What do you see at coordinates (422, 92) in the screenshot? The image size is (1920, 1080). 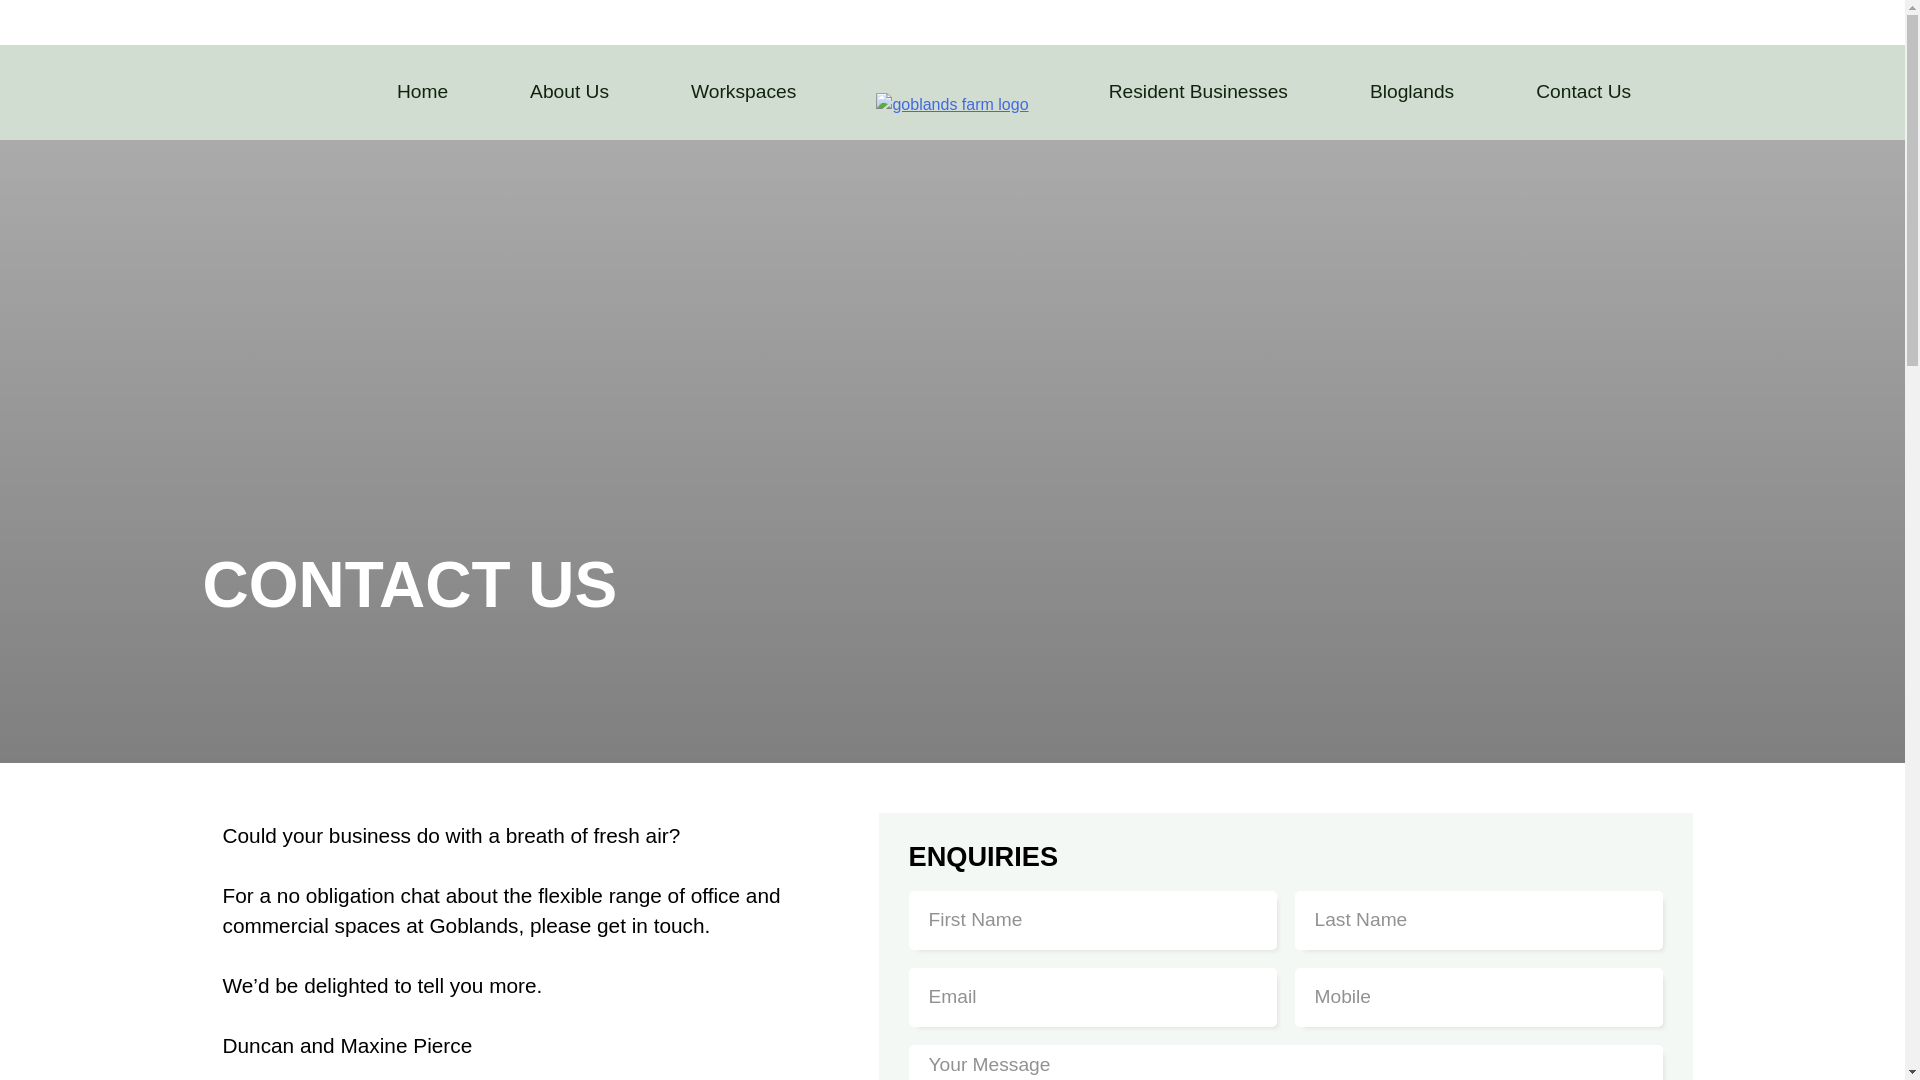 I see `Home` at bounding box center [422, 92].